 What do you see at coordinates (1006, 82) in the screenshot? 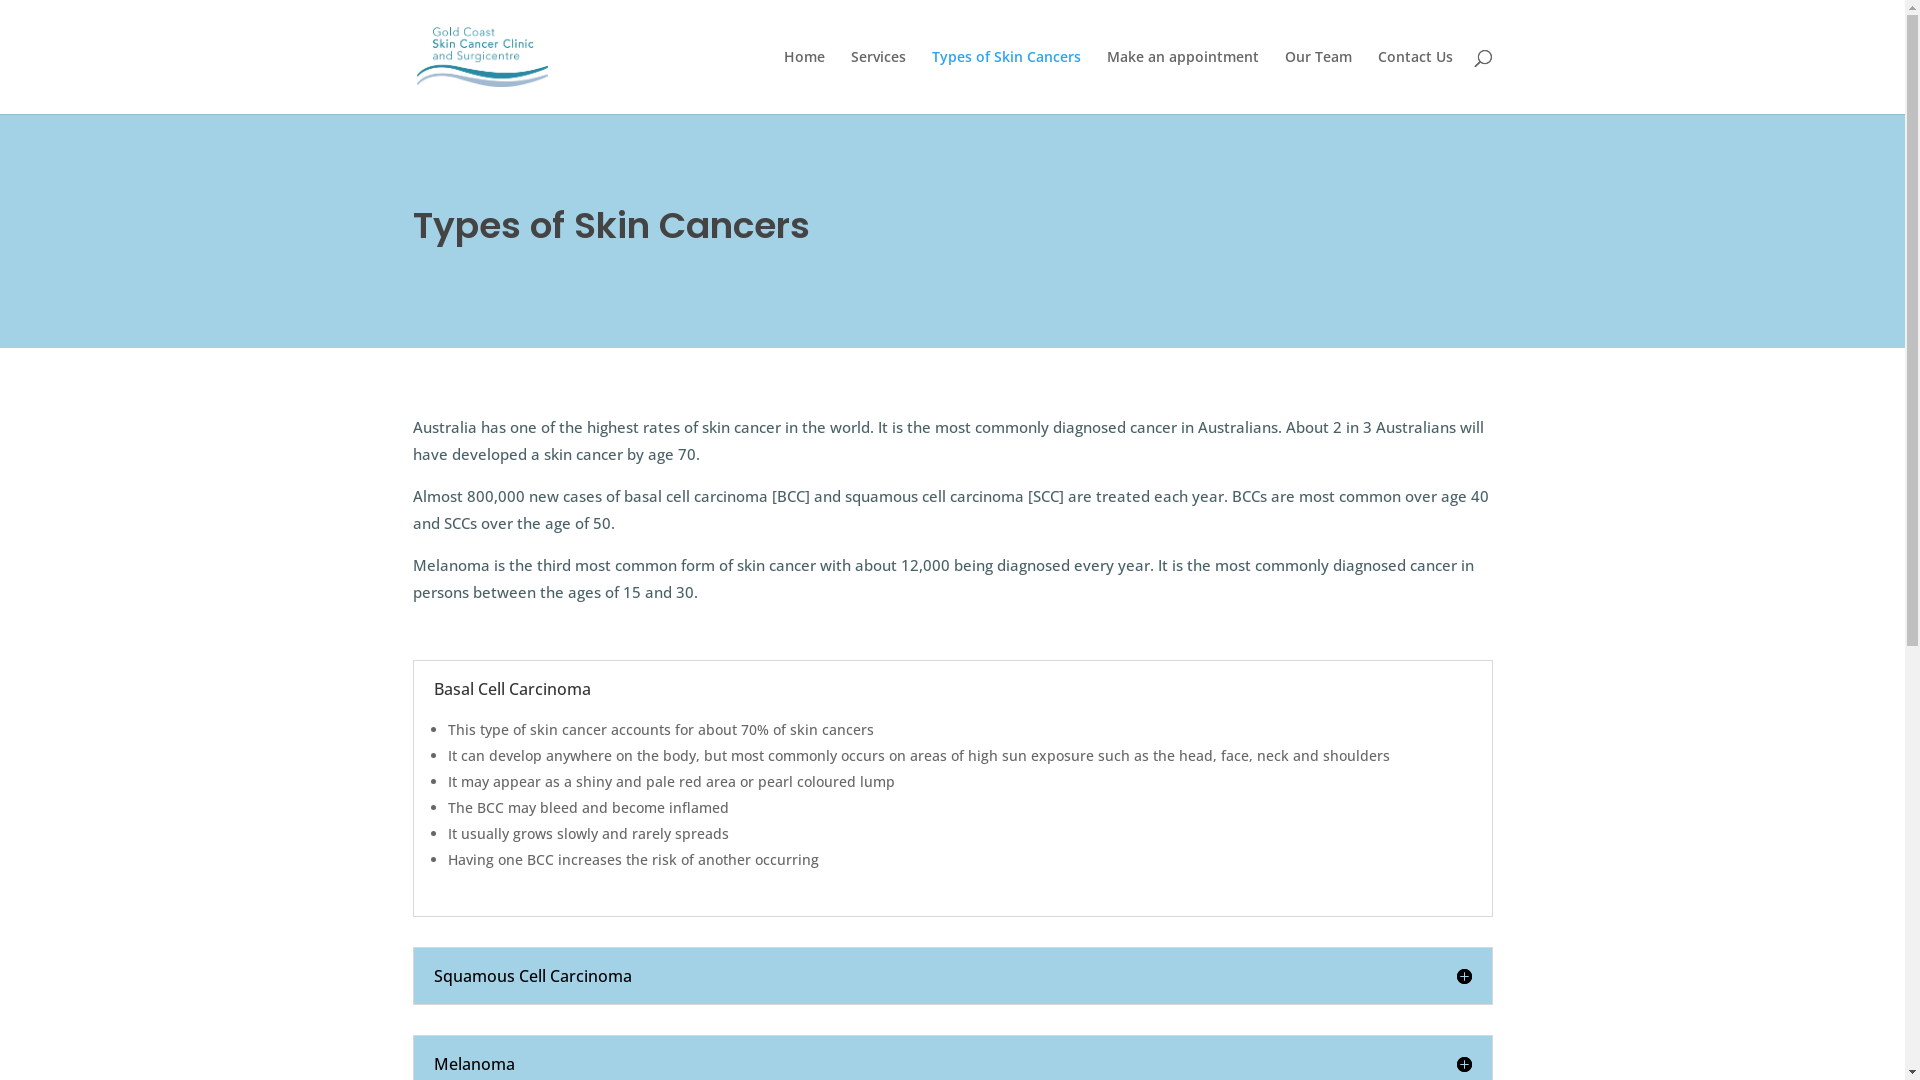
I see `Types of Skin Cancers` at bounding box center [1006, 82].